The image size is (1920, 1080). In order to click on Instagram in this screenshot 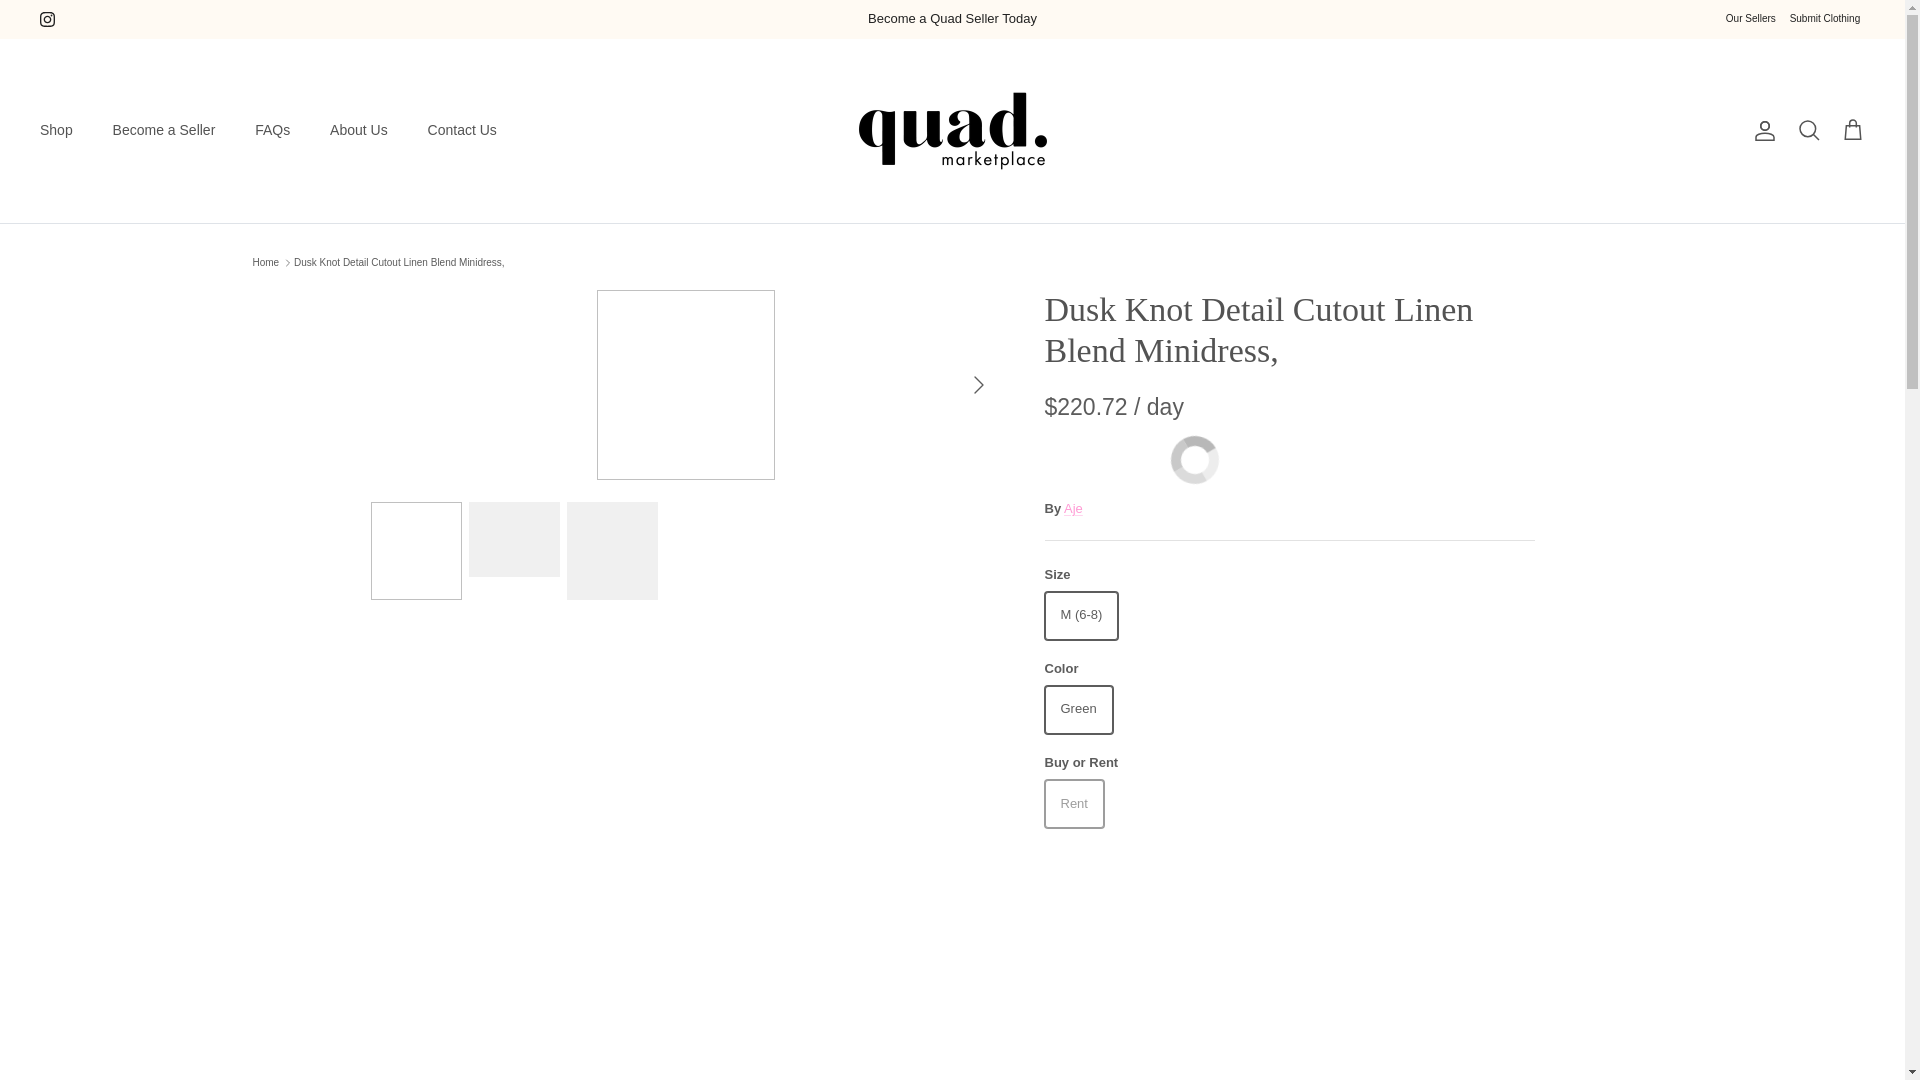, I will do `click(48, 19)`.